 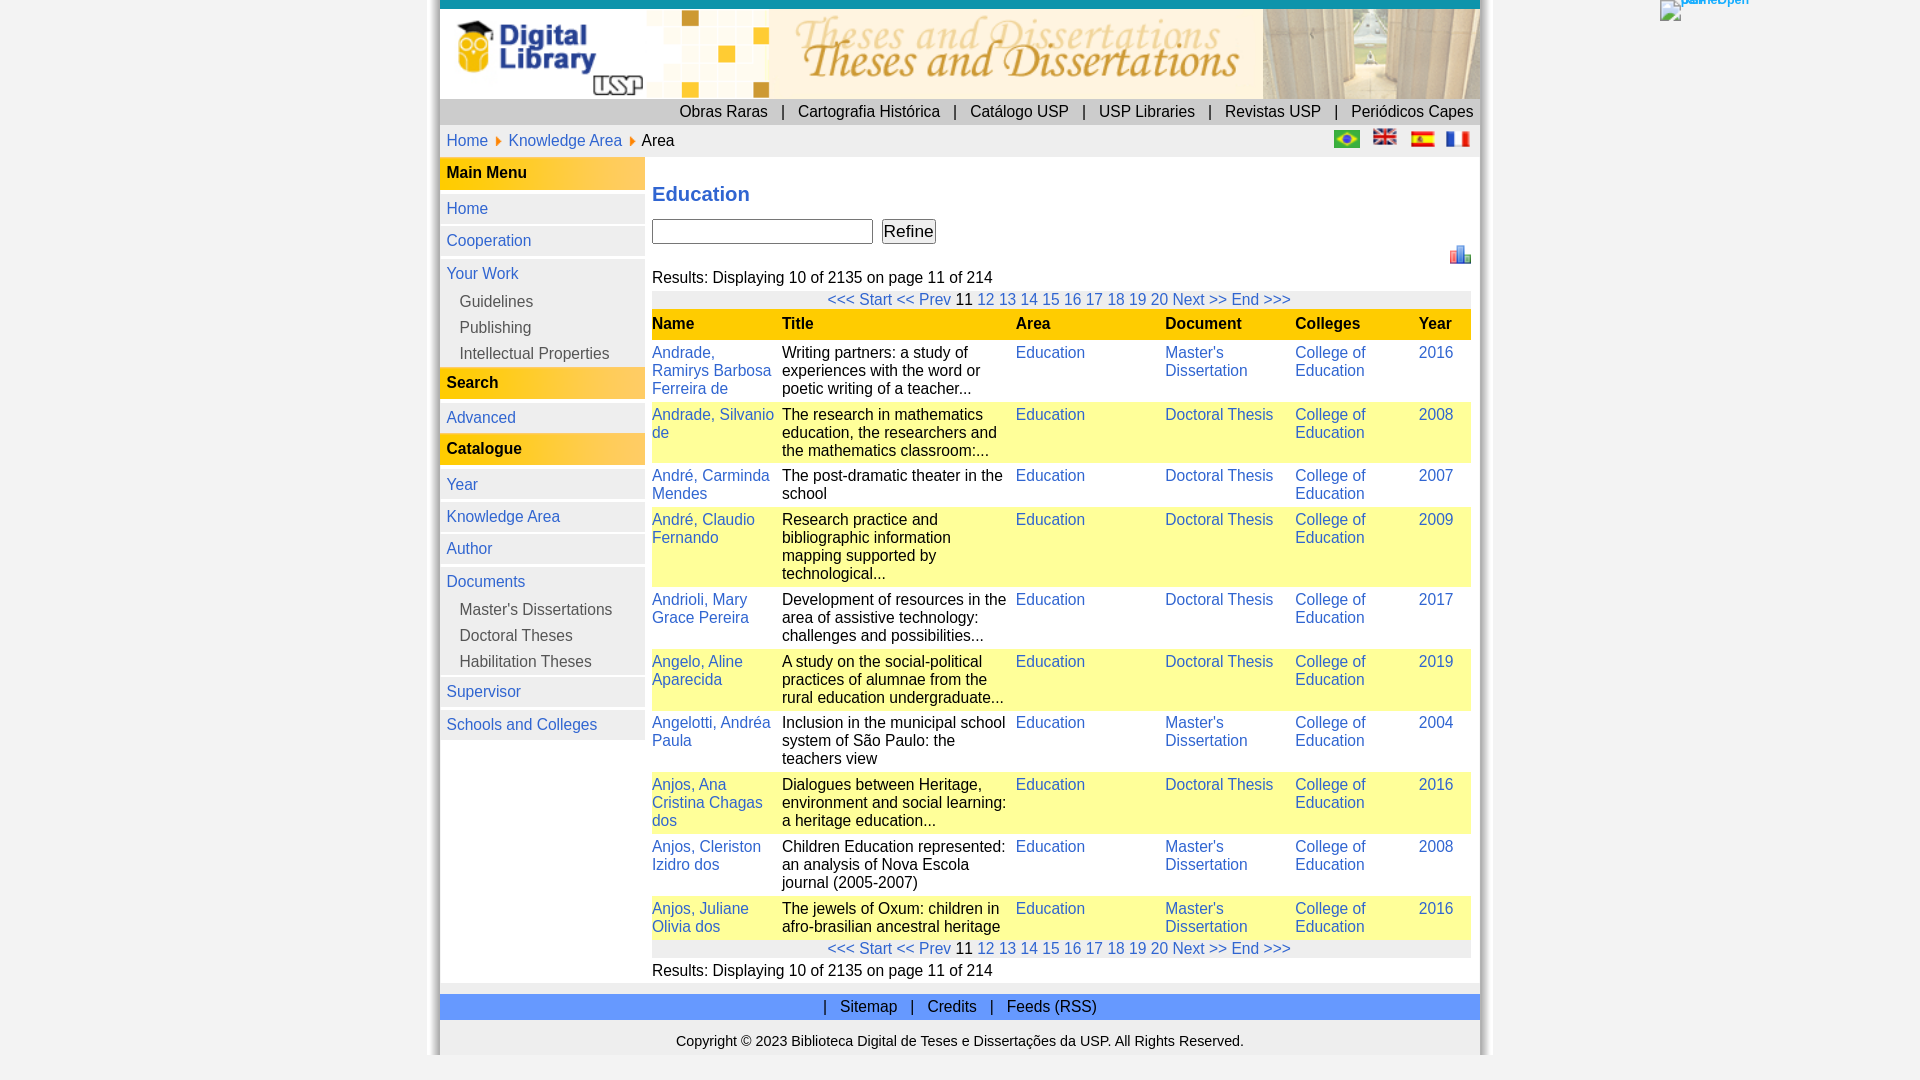 I want to click on Feeds (RSS), so click(x=808, y=774).